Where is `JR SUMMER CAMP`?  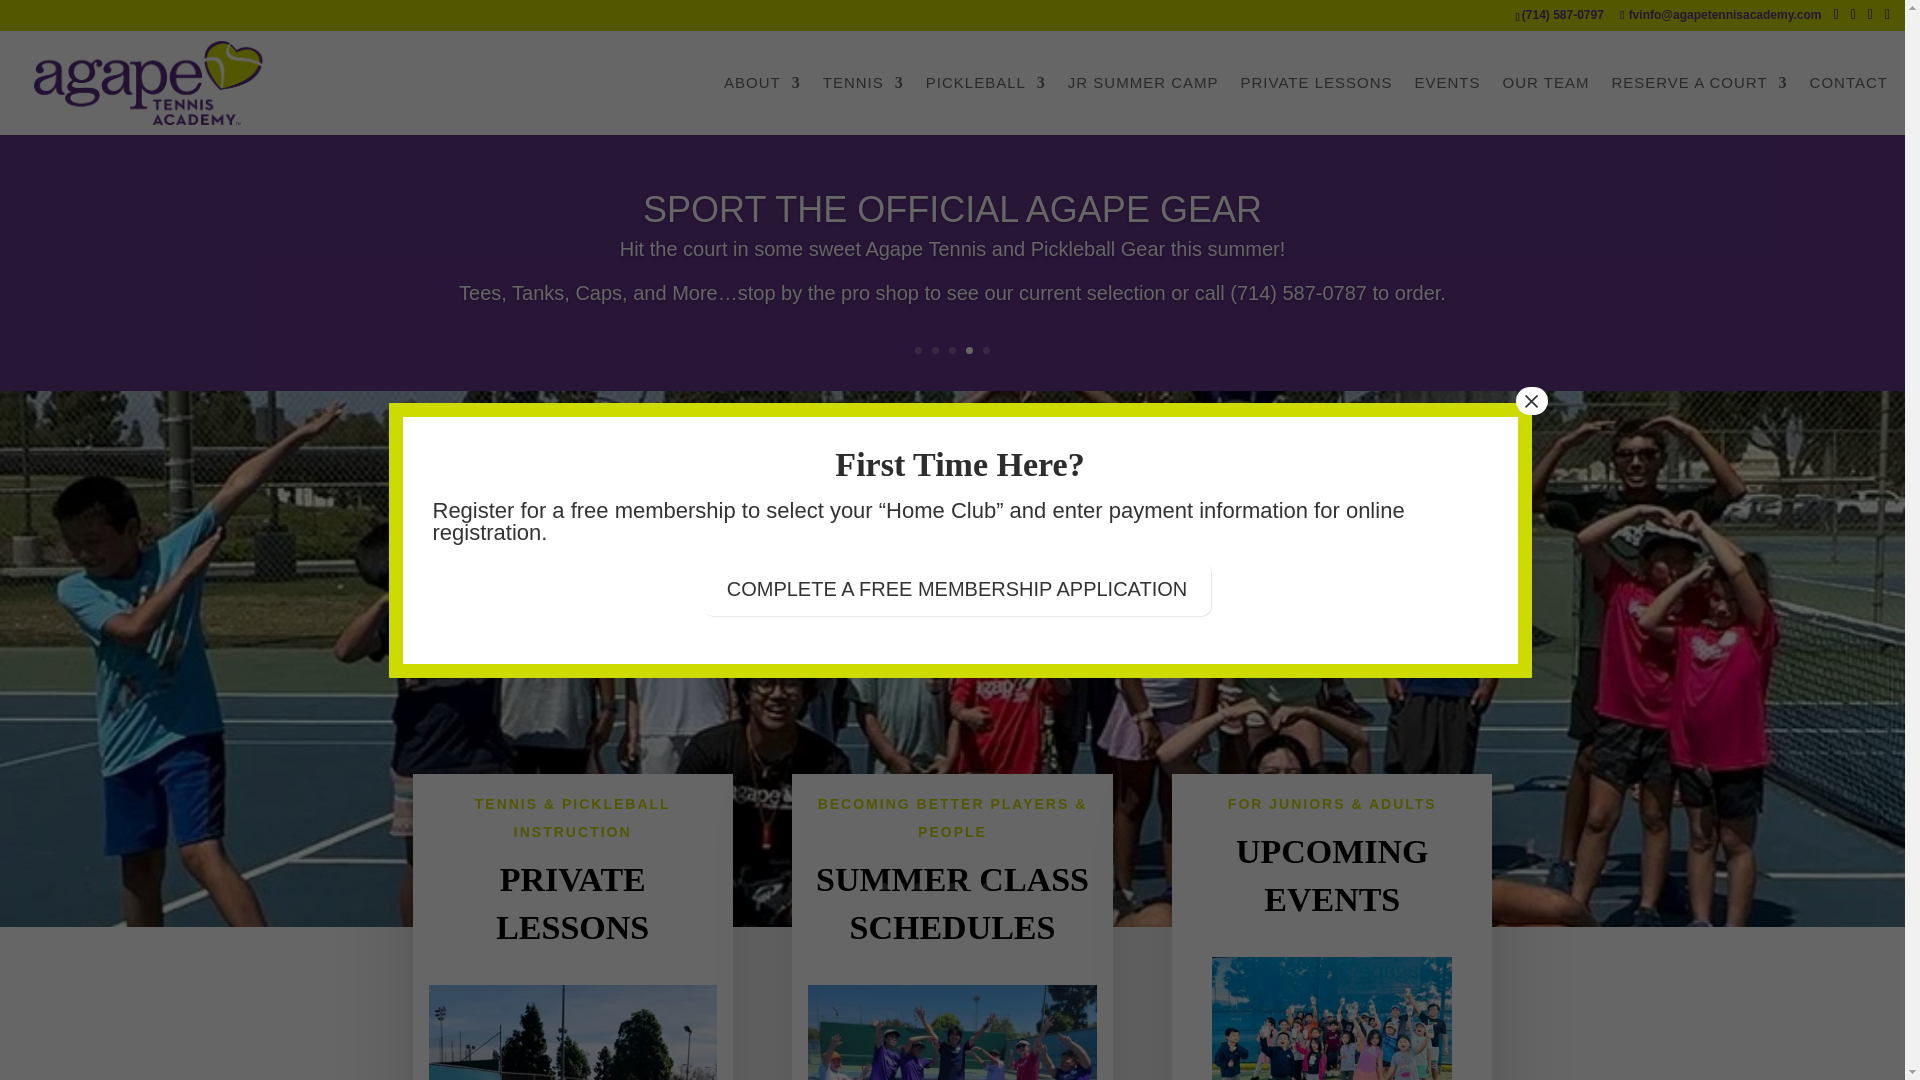 JR SUMMER CAMP is located at coordinates (1143, 105).